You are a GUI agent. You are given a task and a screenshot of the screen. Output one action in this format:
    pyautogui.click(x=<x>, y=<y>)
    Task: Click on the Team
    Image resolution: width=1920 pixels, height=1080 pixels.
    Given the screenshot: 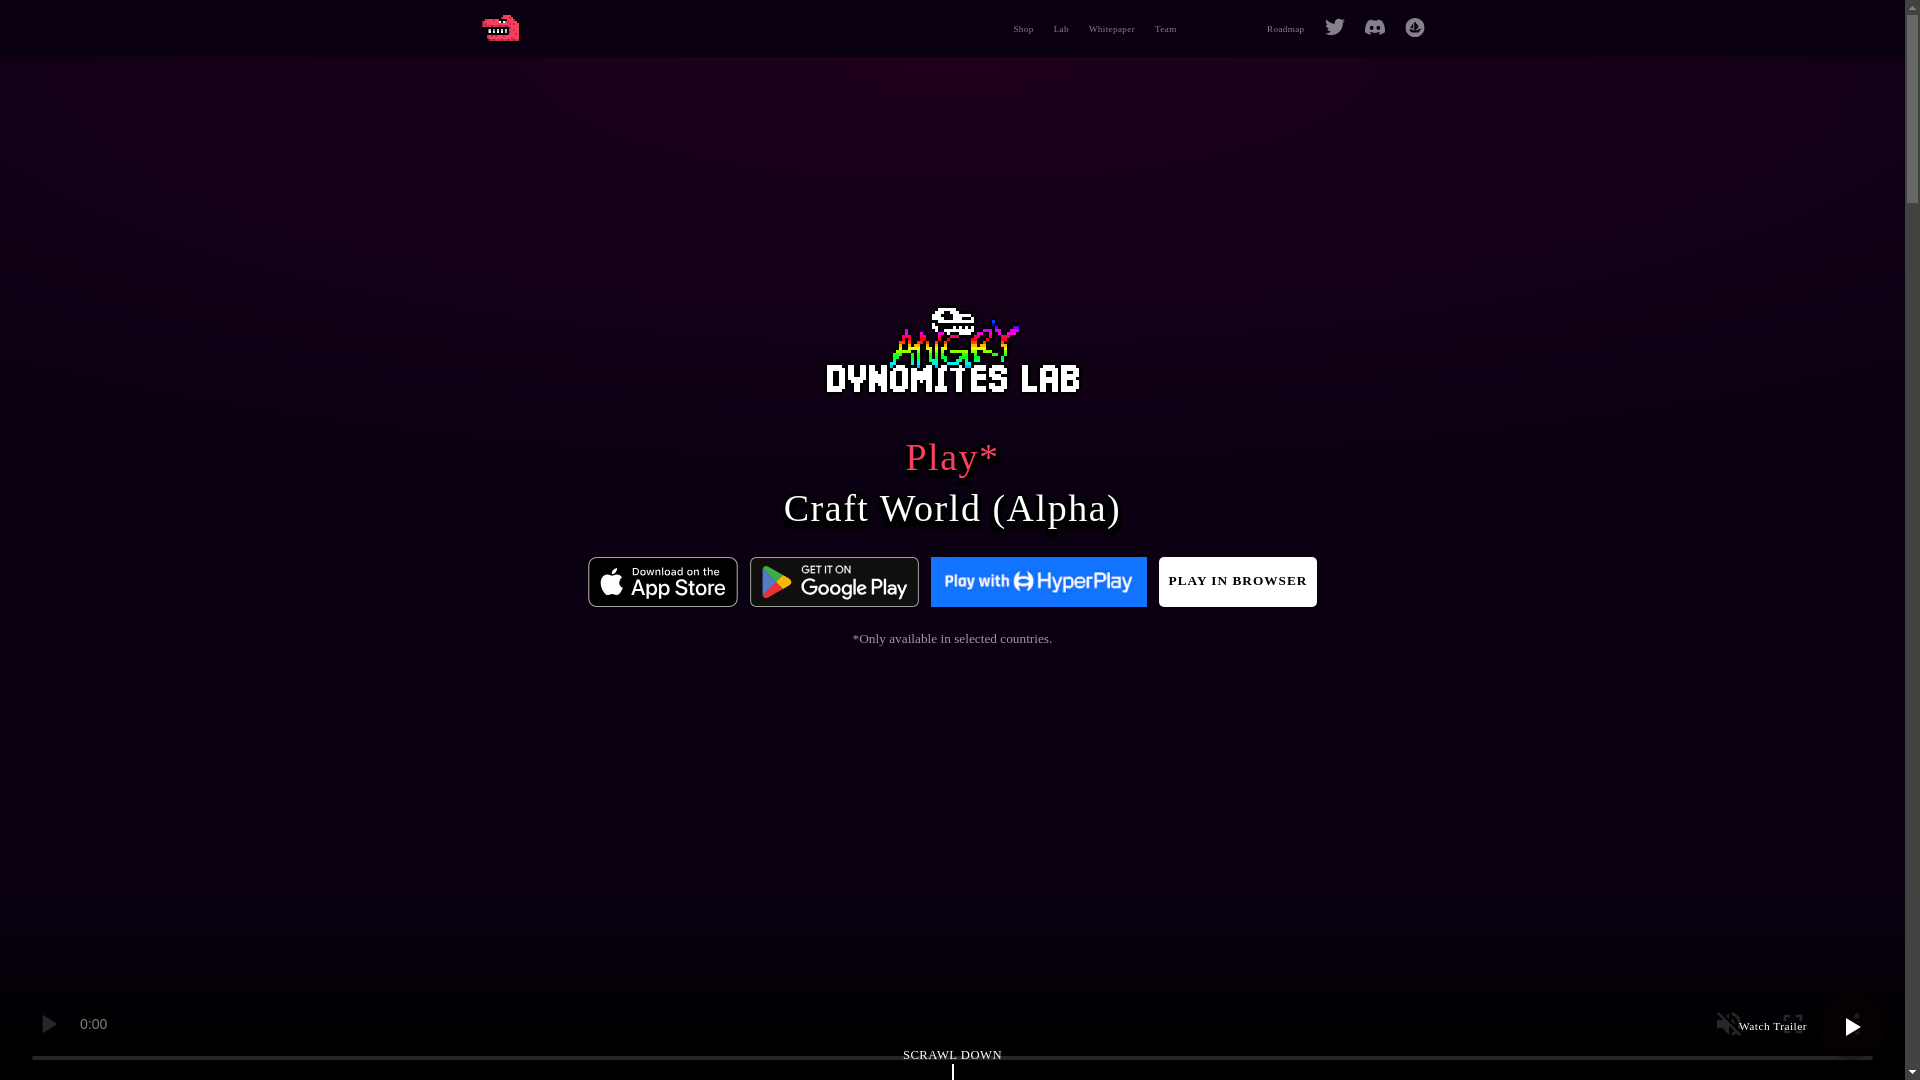 What is the action you would take?
    pyautogui.click(x=1166, y=28)
    